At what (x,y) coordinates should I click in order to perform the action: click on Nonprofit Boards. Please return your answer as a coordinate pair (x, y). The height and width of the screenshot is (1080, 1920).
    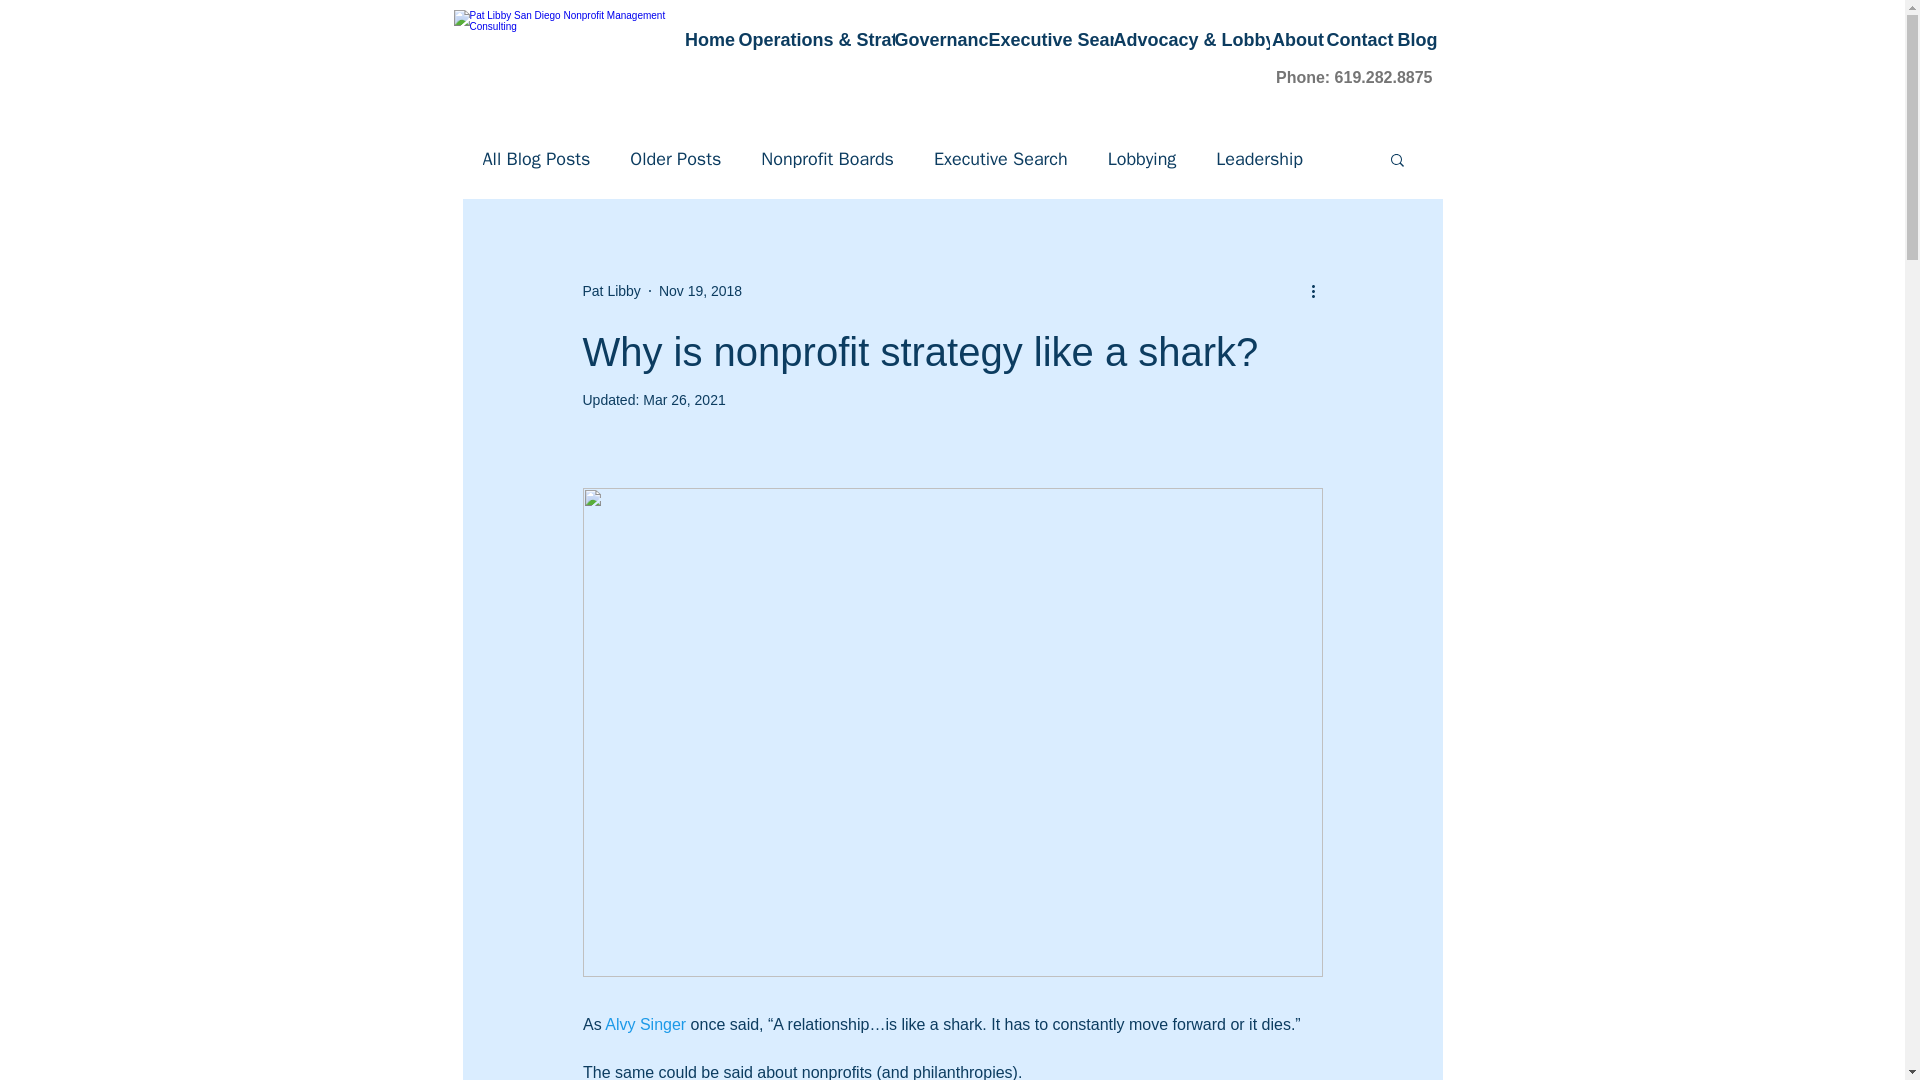
    Looking at the image, I should click on (827, 158).